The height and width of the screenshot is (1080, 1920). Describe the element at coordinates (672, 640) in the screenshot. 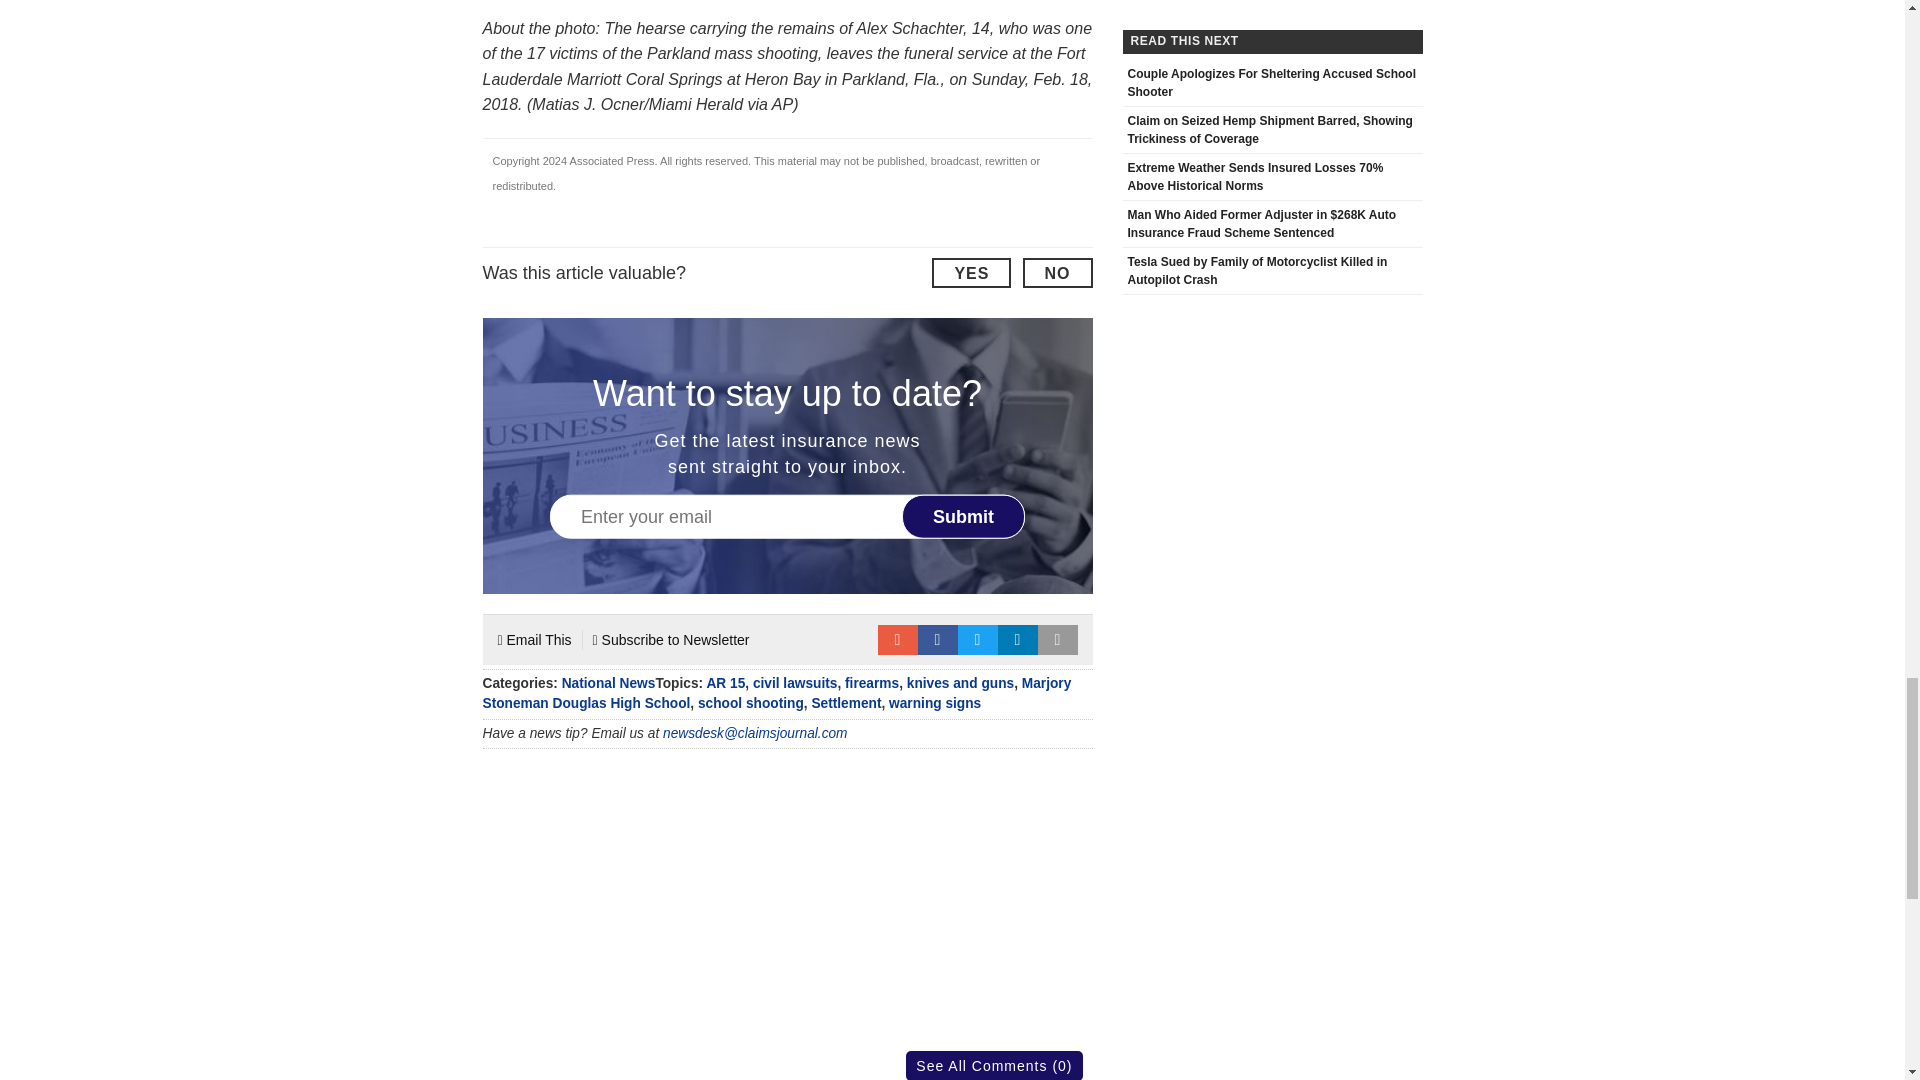

I see `Subscribe to Newsletter` at that location.